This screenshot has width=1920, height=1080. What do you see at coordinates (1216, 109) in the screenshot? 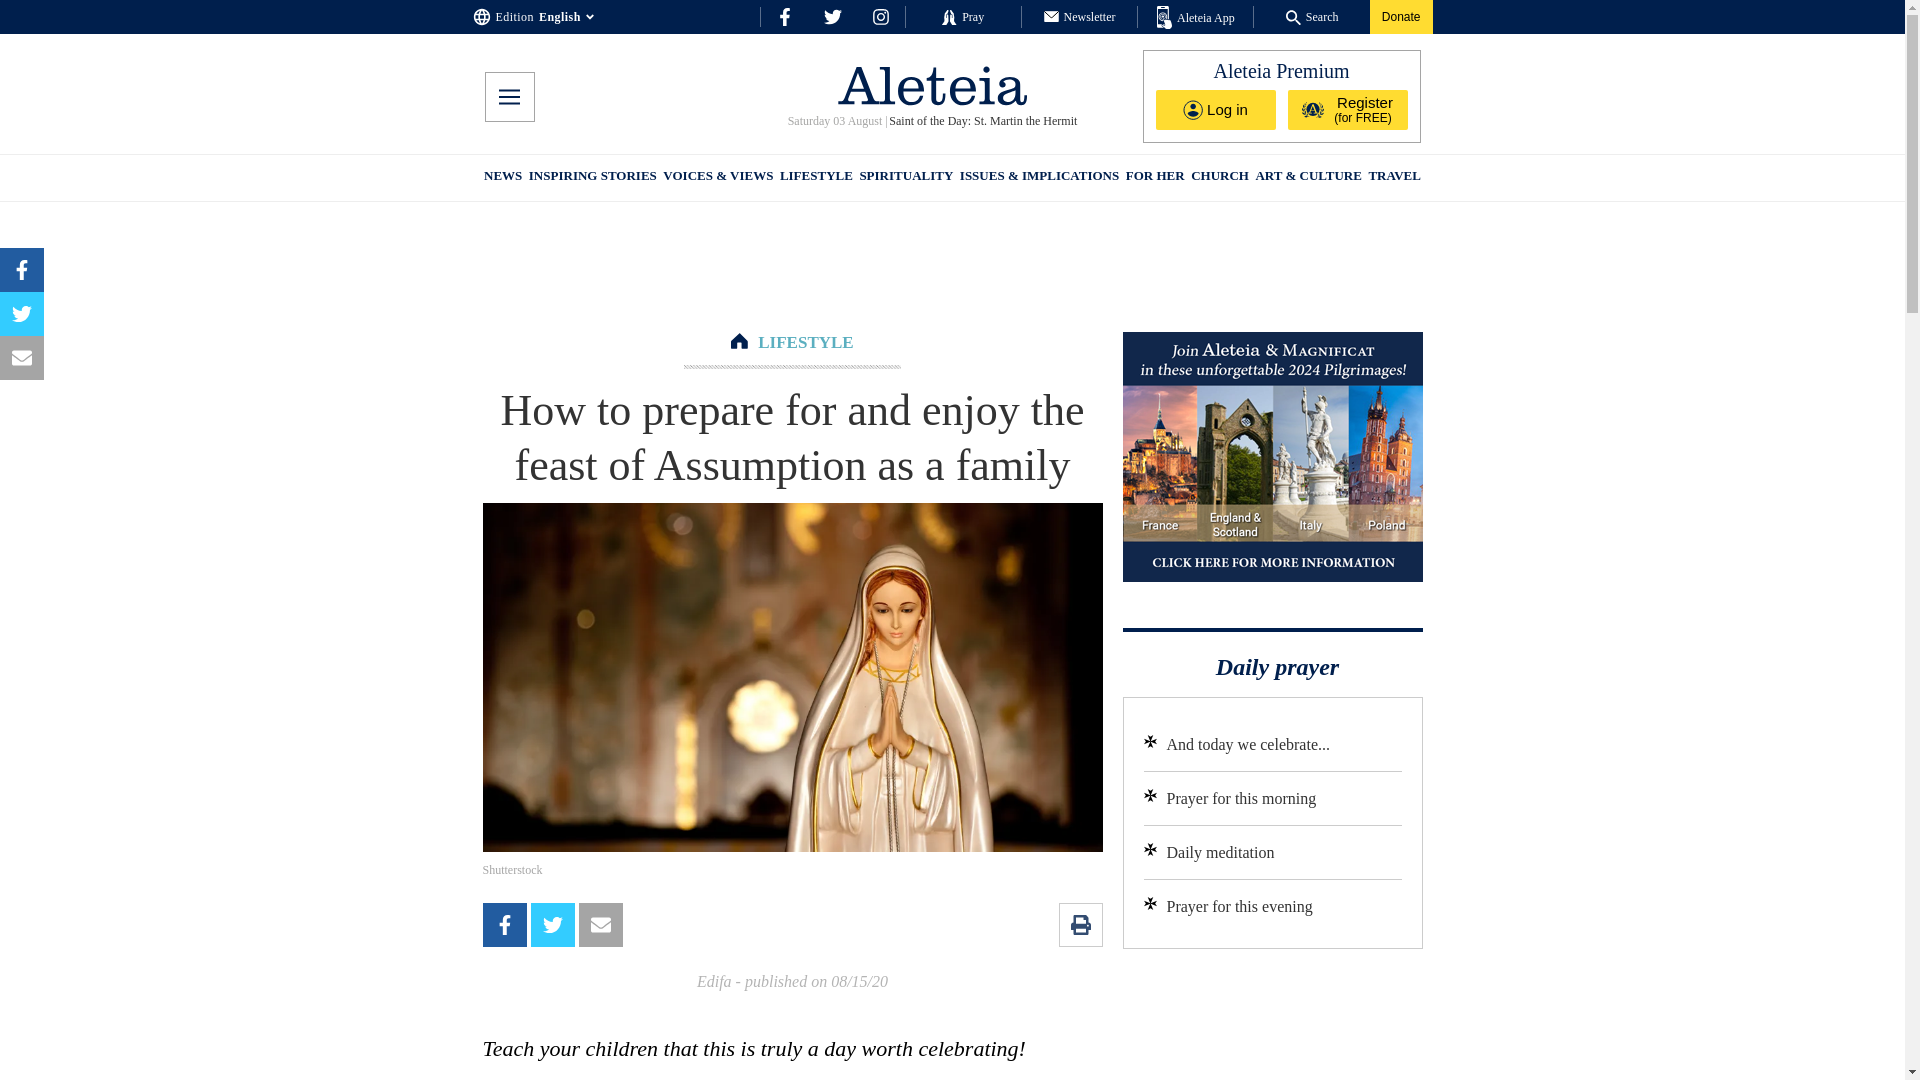
I see `Log in` at bounding box center [1216, 109].